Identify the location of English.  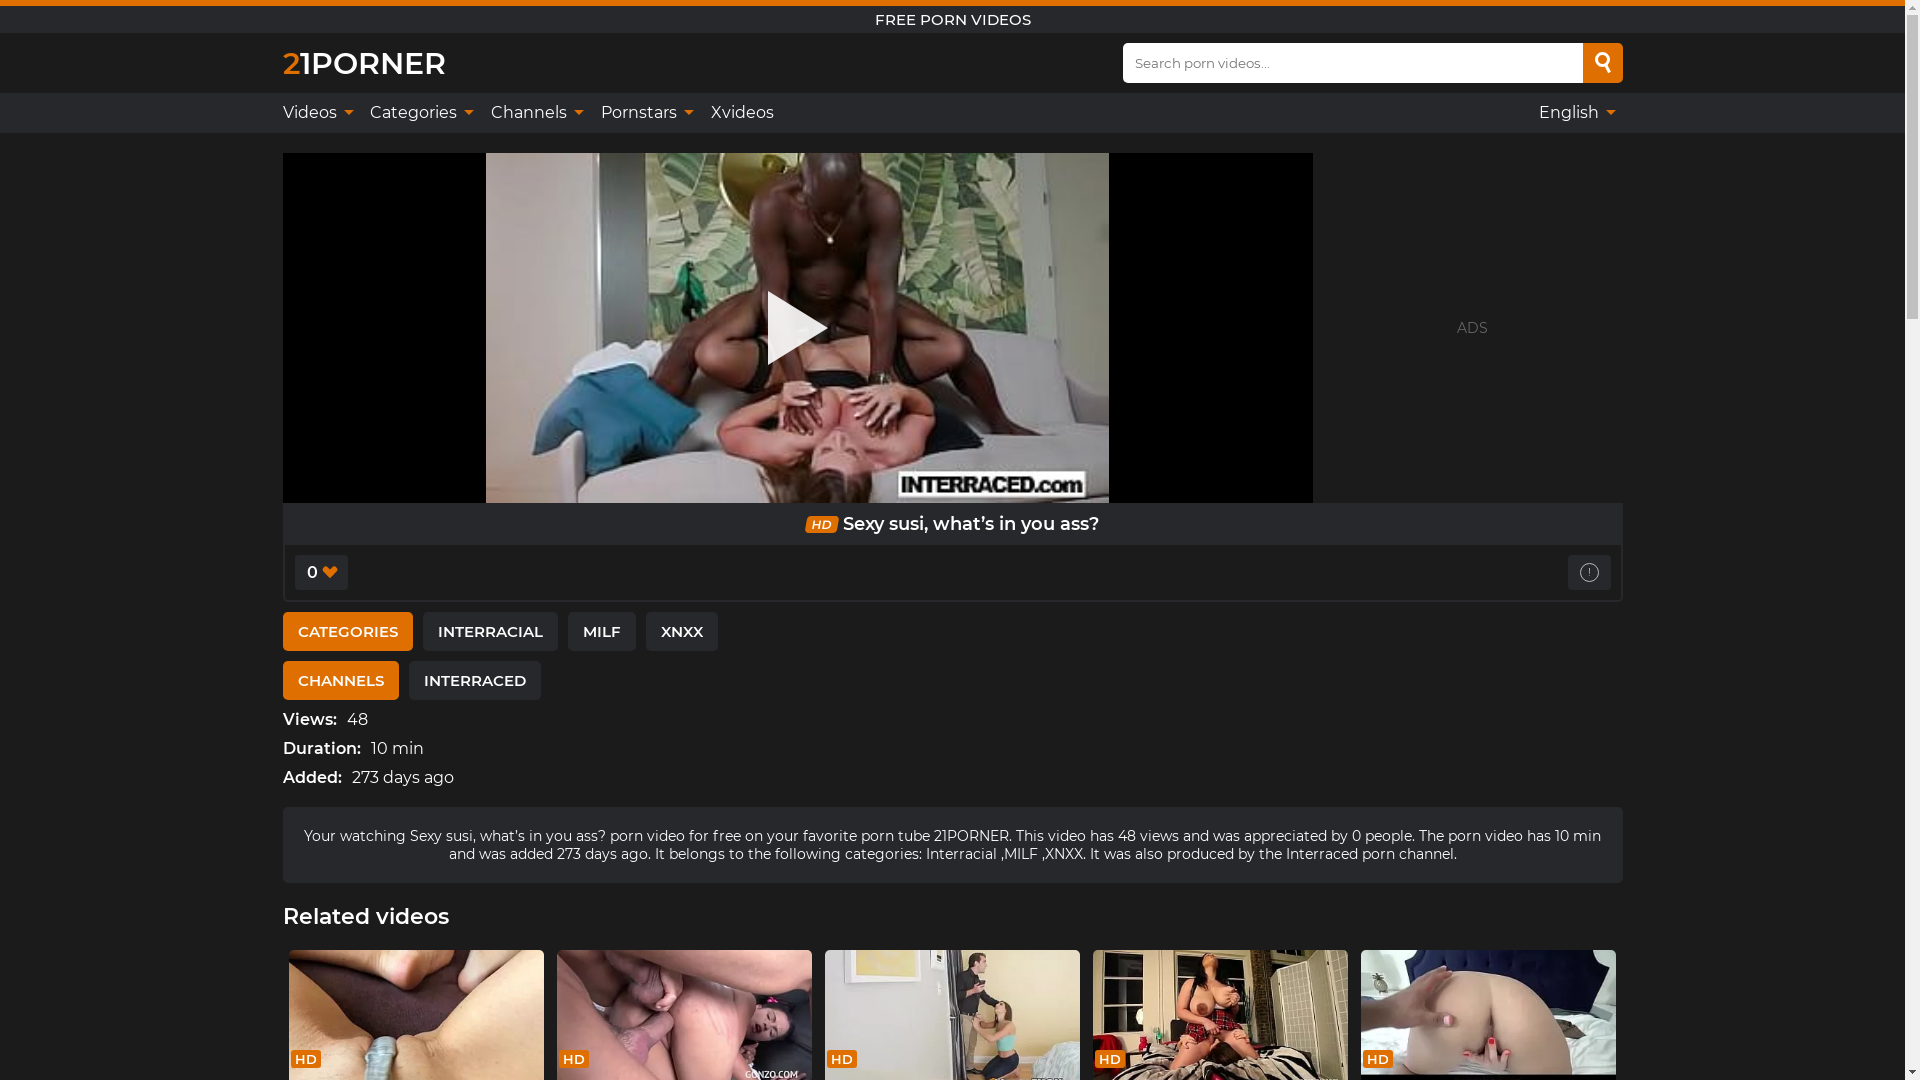
(1576, 113).